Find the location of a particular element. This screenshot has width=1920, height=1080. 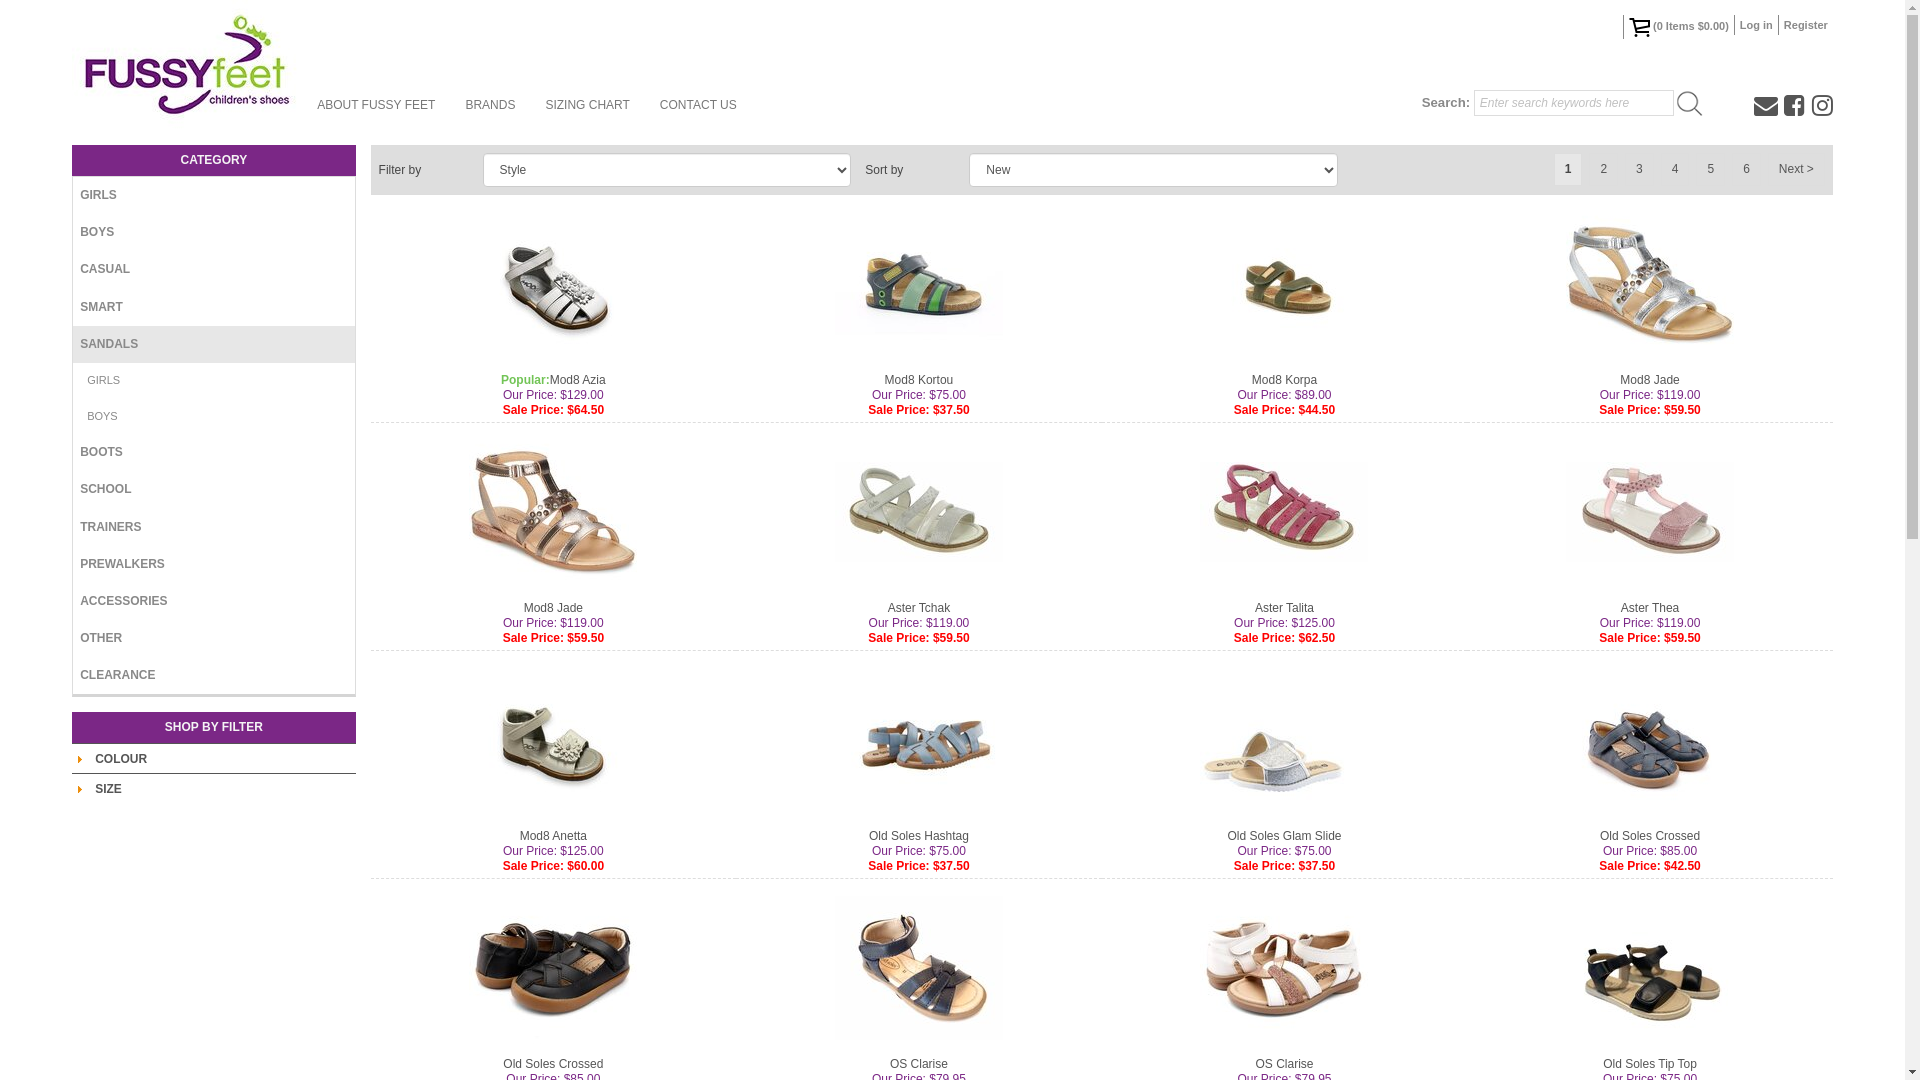

Mod8 Jade is located at coordinates (1650, 284).